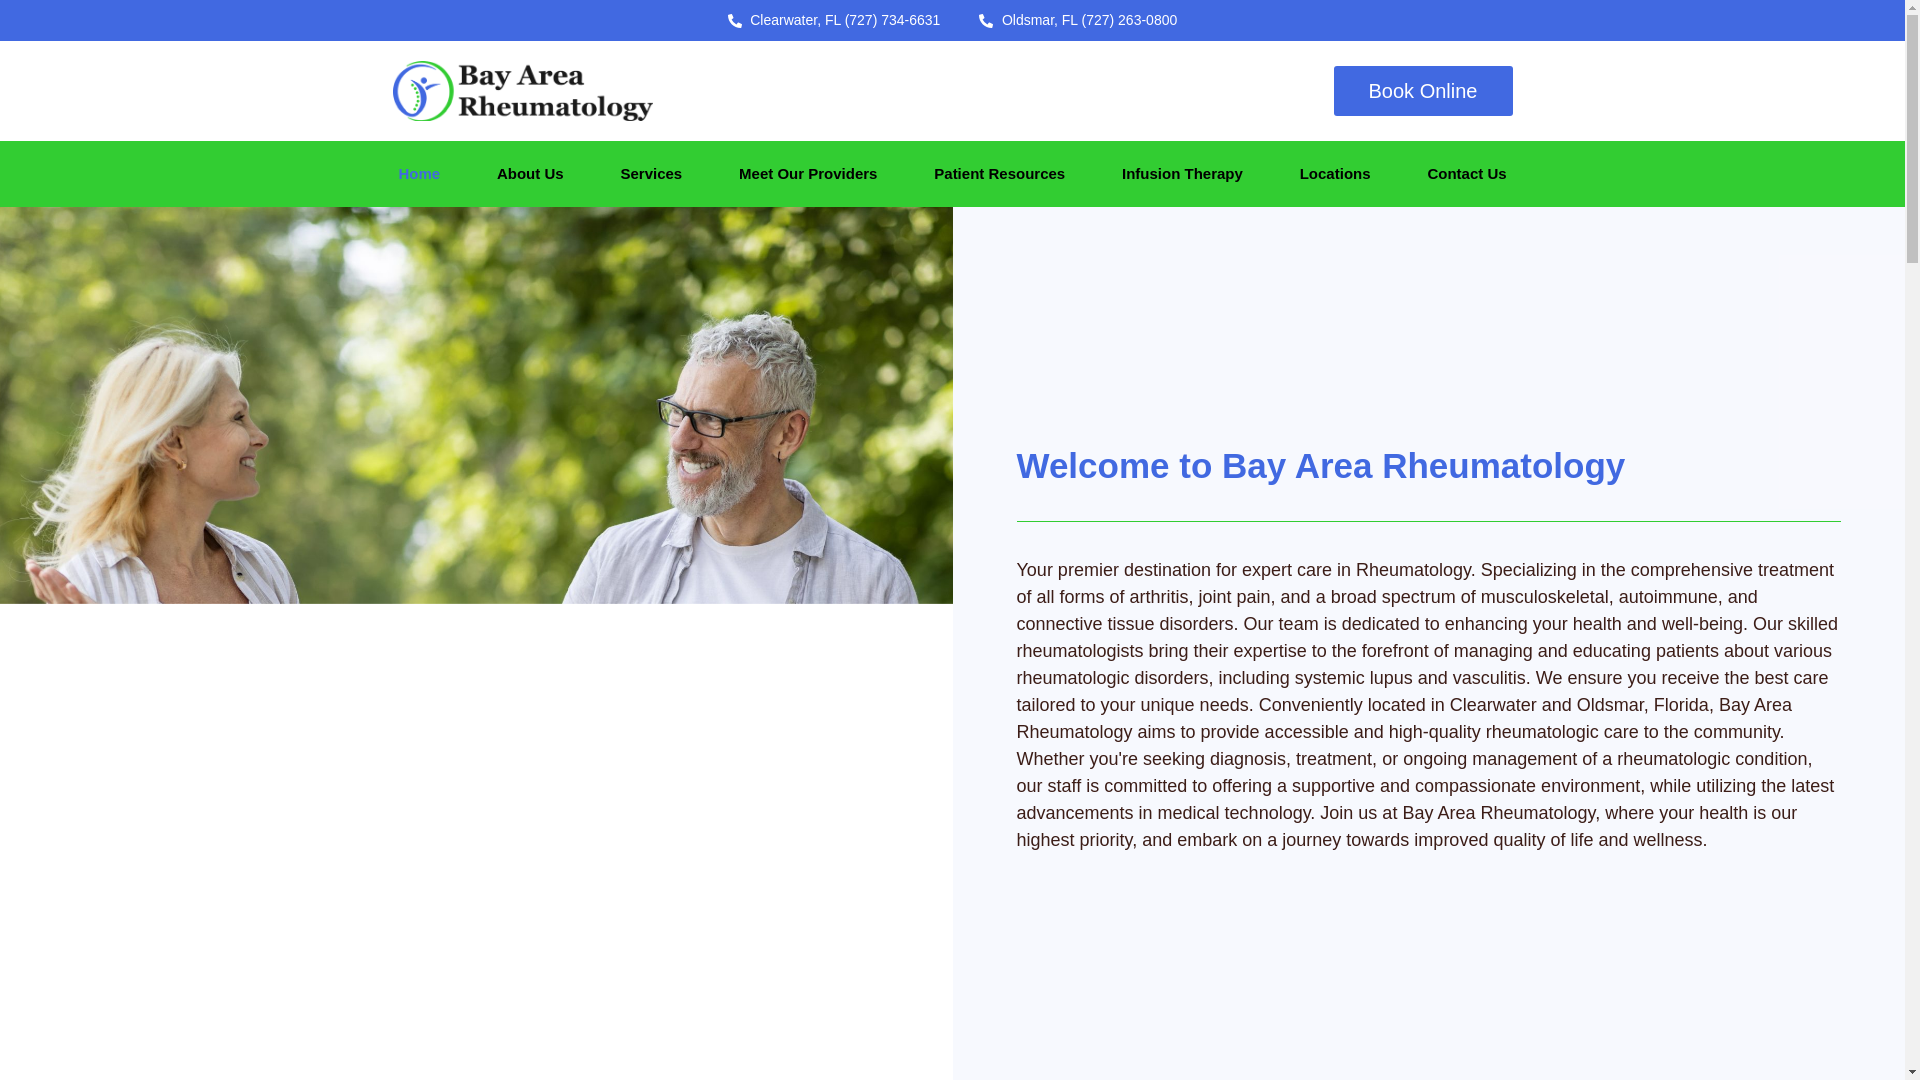 The height and width of the screenshot is (1080, 1920). Describe the element at coordinates (998, 174) in the screenshot. I see `Patient Resources` at that location.